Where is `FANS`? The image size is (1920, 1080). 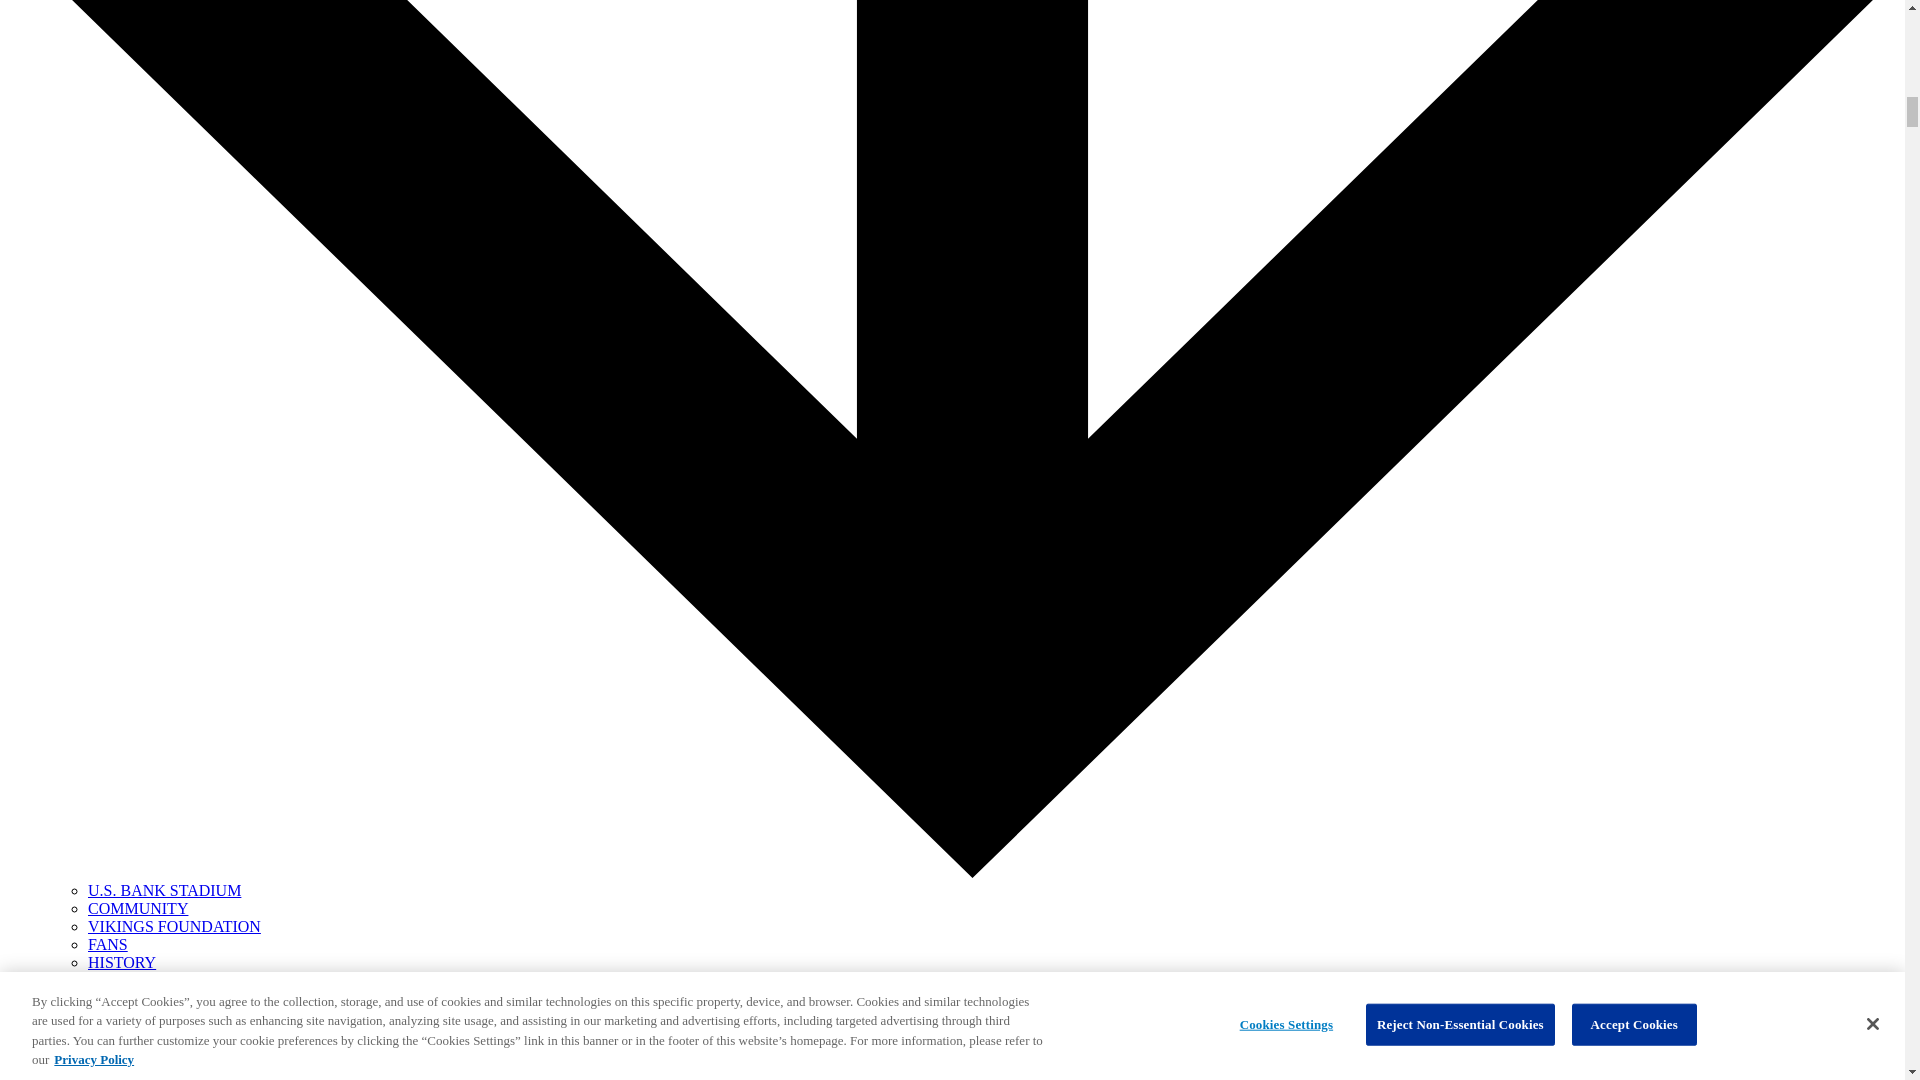 FANS is located at coordinates (108, 944).